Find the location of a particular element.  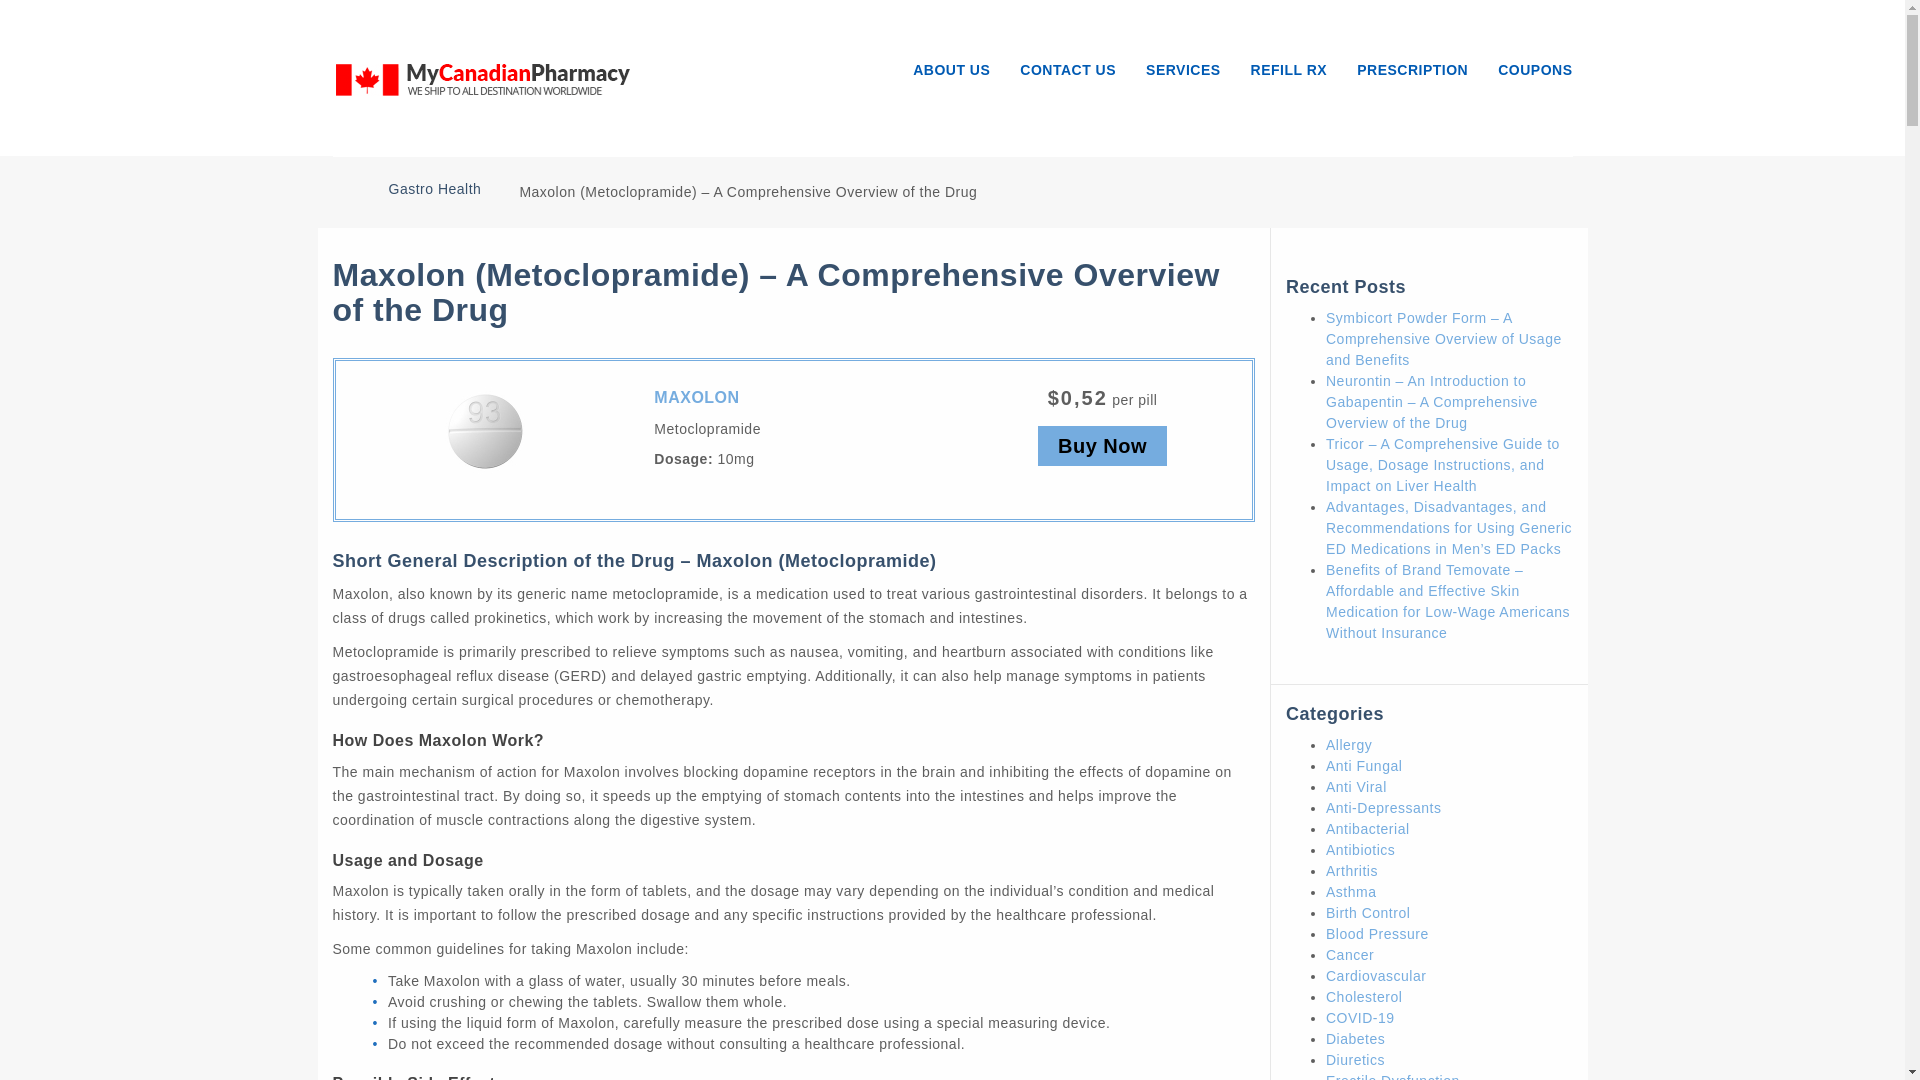

Blood Pressure is located at coordinates (1377, 933).